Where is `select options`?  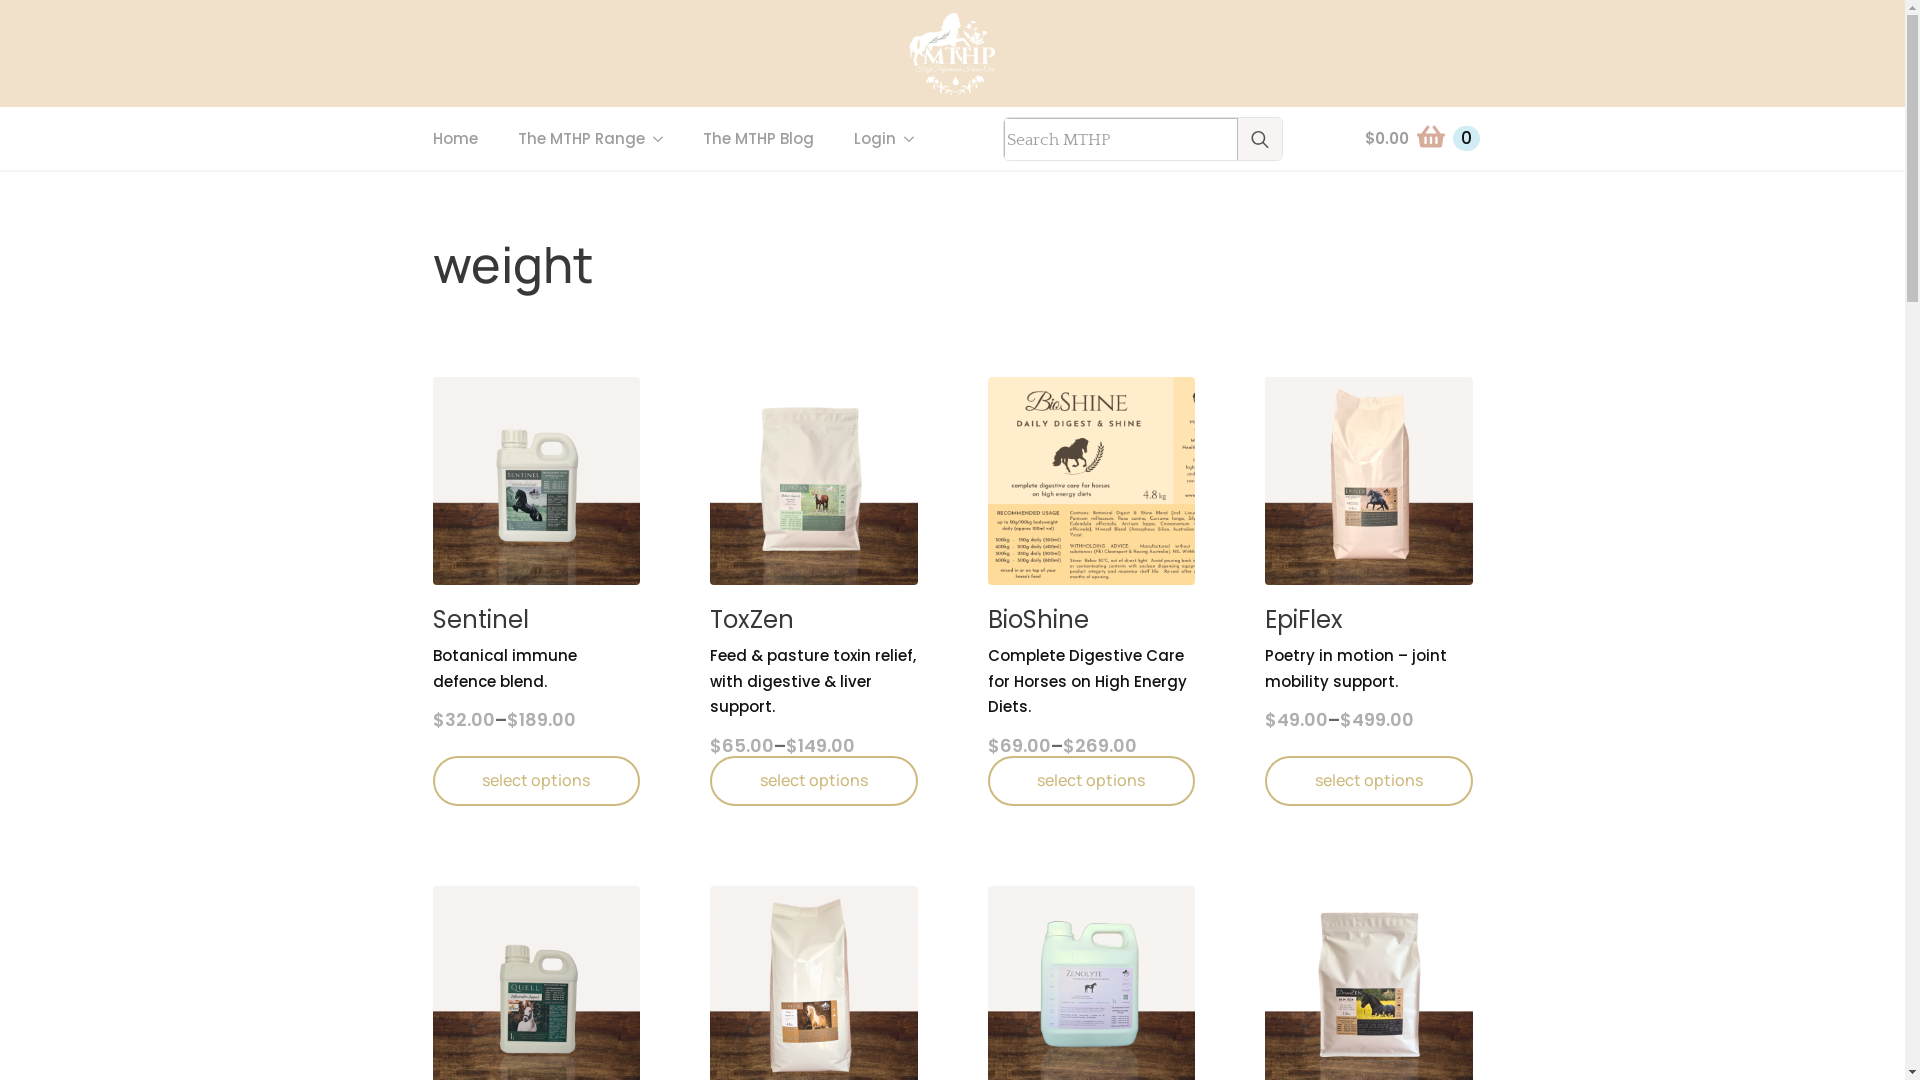
select options is located at coordinates (1369, 780).